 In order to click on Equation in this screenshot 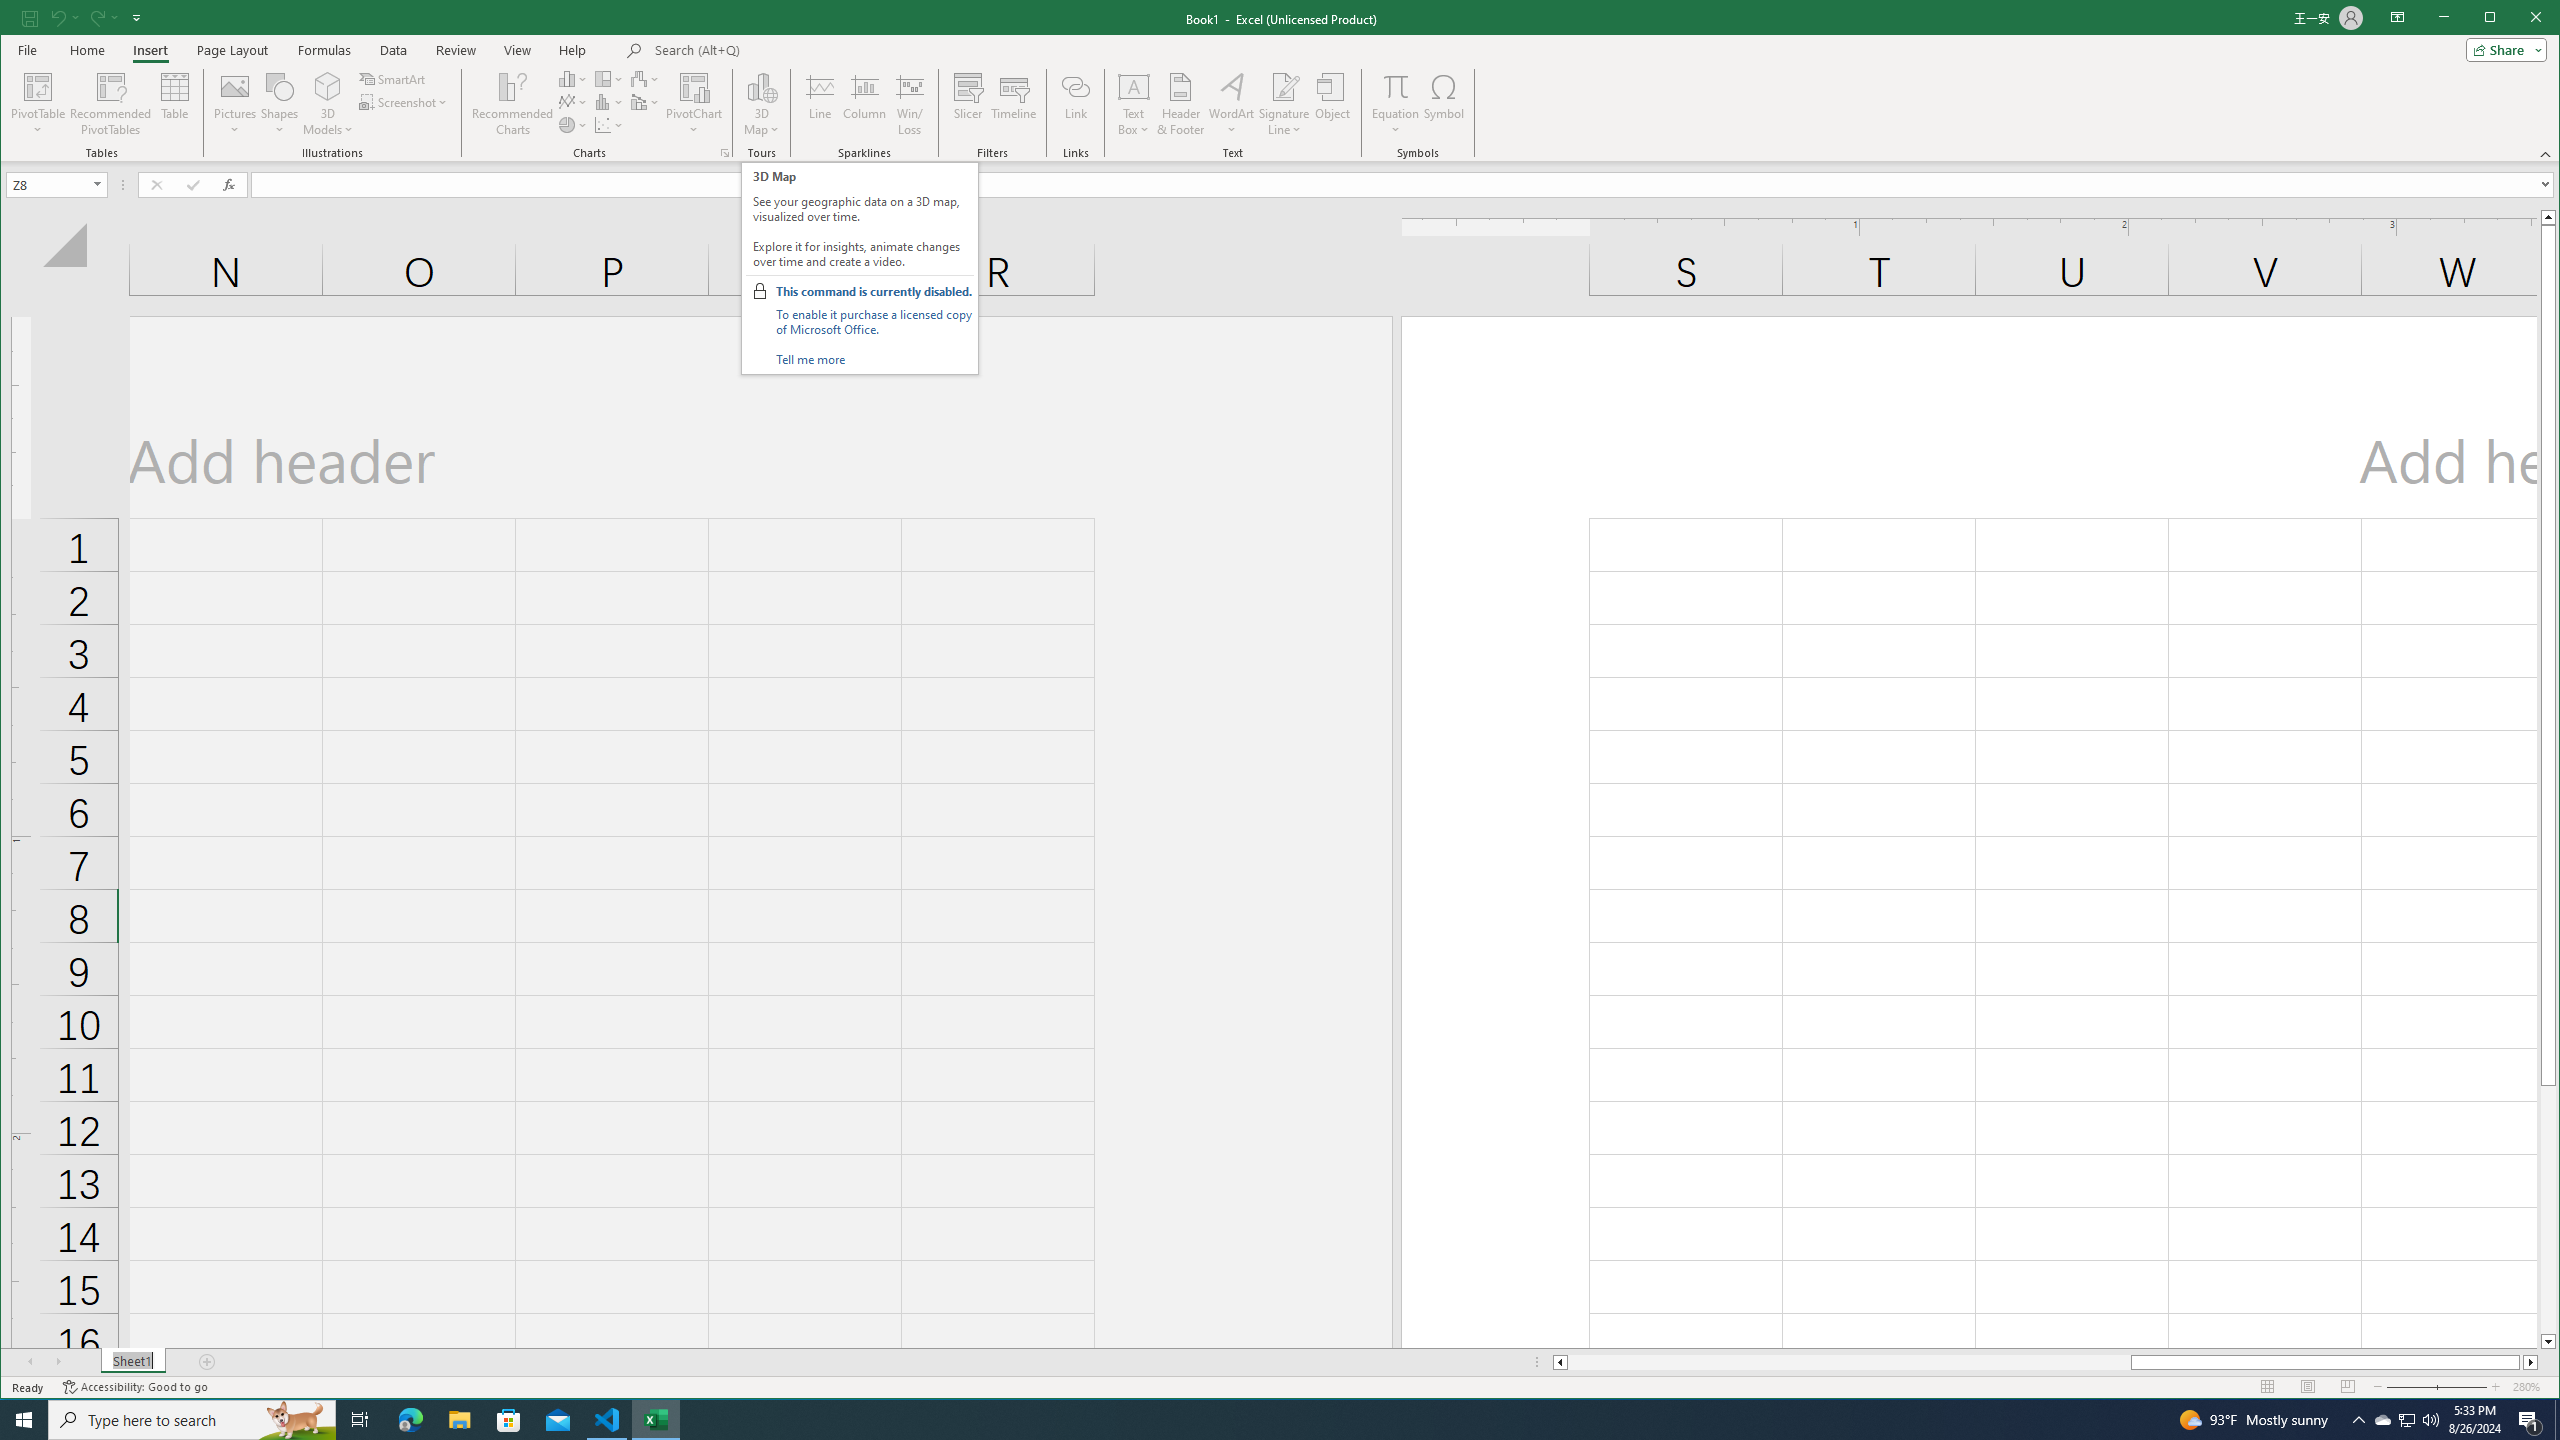, I will do `click(1394, 104)`.